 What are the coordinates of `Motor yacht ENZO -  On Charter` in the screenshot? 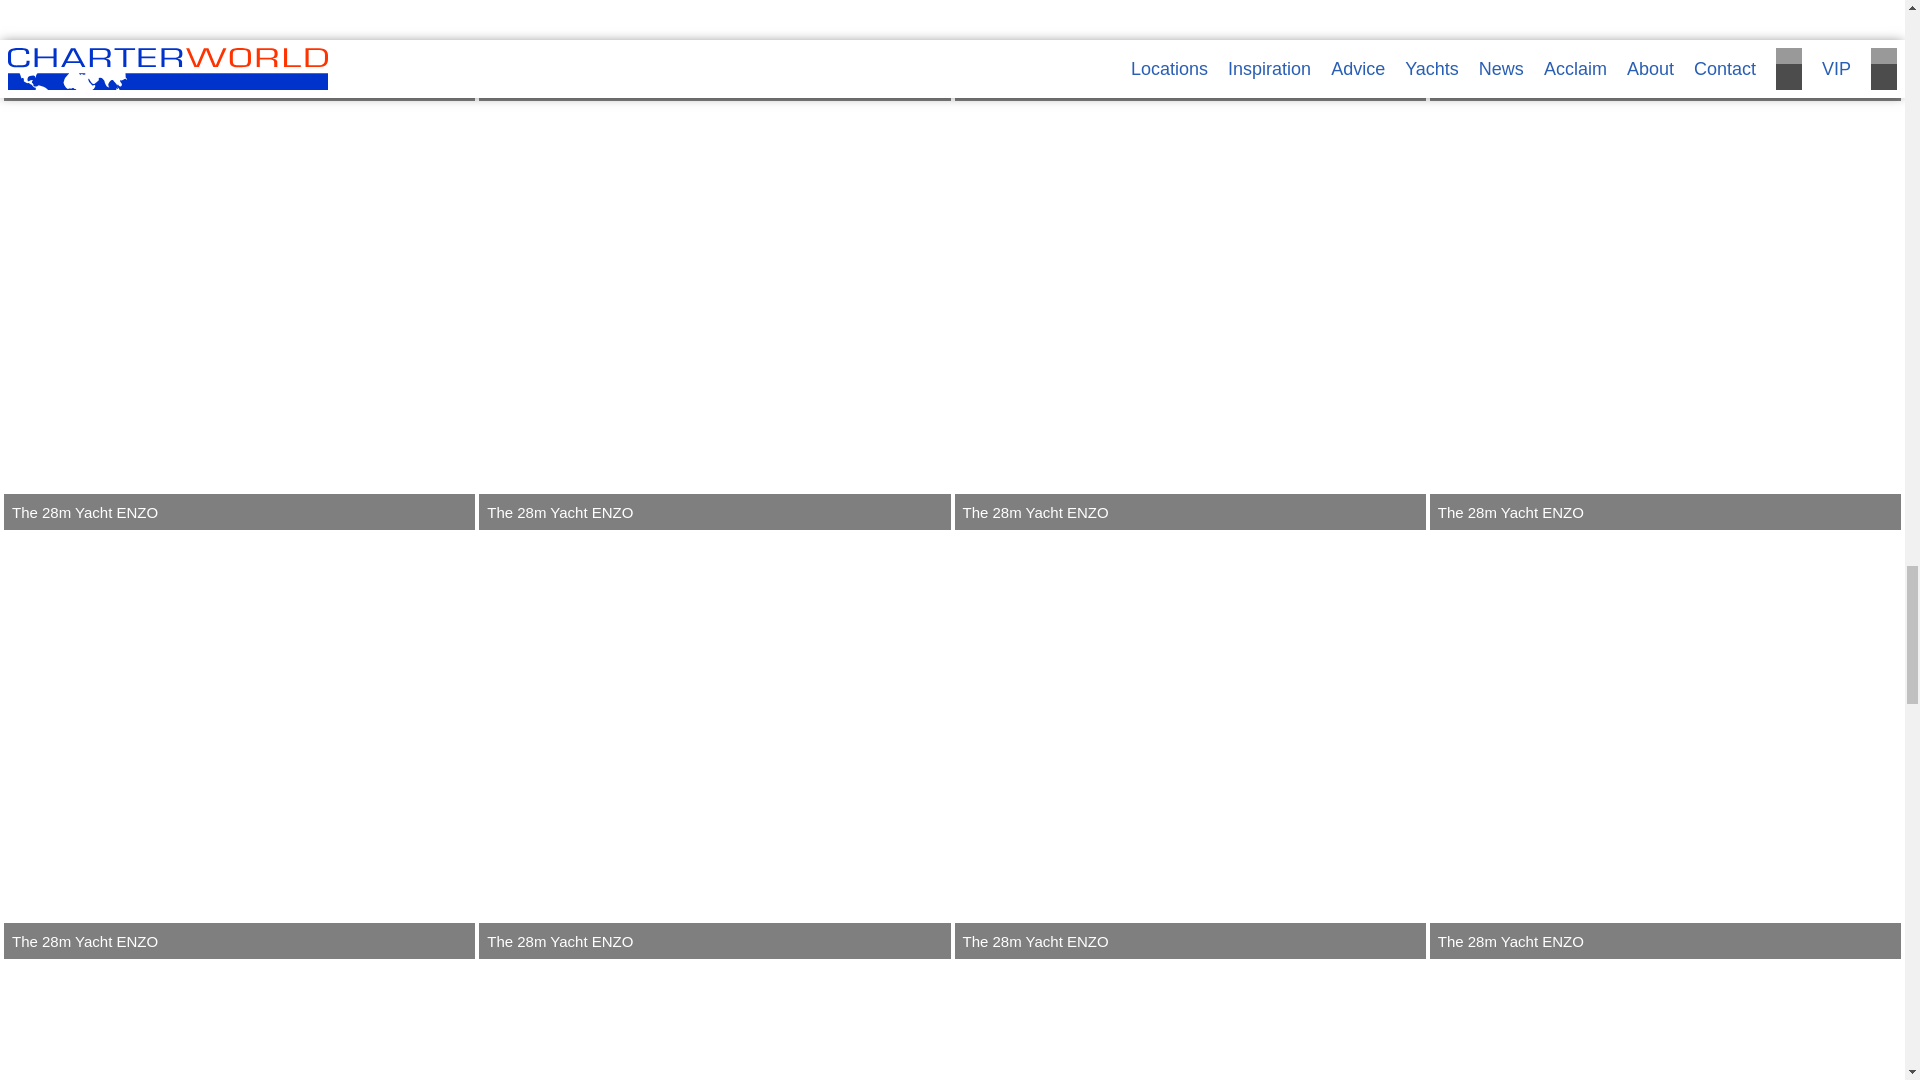 It's located at (714, 50).